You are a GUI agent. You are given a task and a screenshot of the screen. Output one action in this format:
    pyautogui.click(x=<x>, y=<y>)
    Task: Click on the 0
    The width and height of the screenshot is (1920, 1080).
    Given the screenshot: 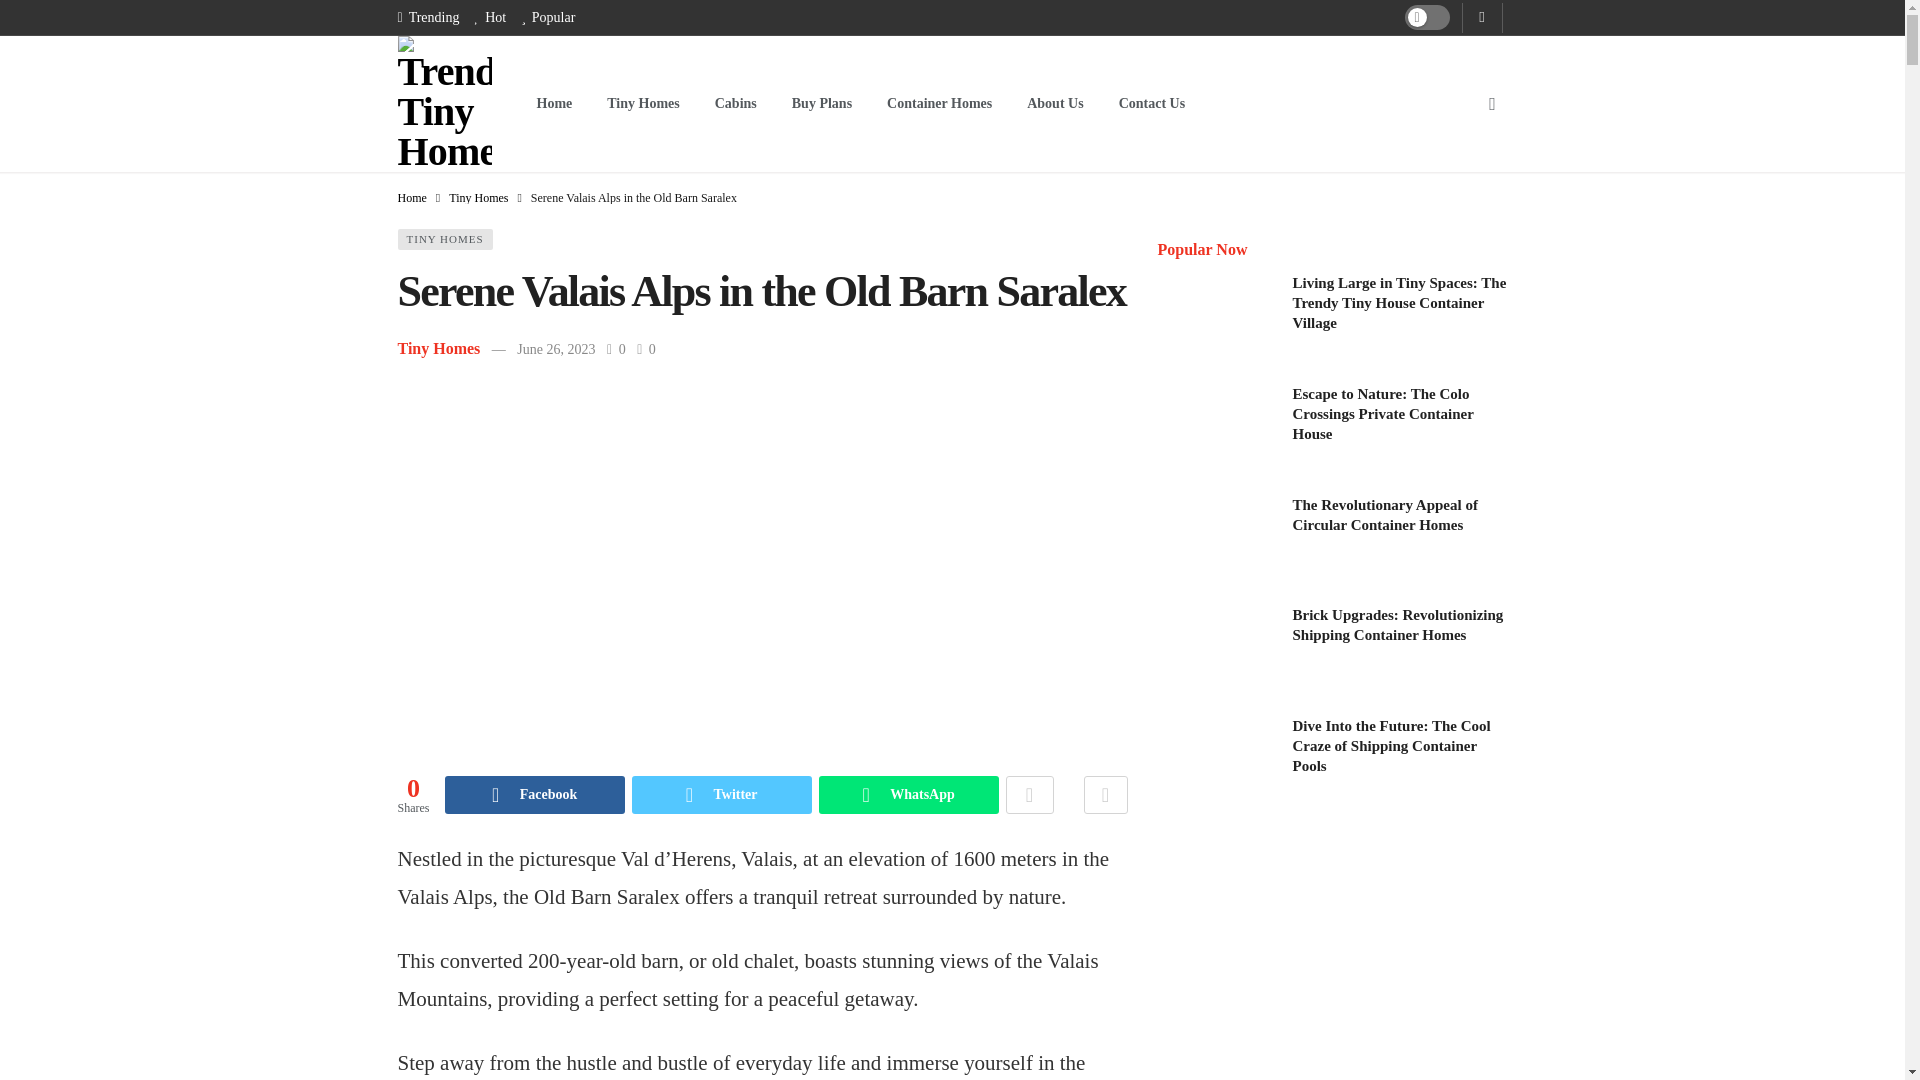 What is the action you would take?
    pyautogui.click(x=618, y=350)
    